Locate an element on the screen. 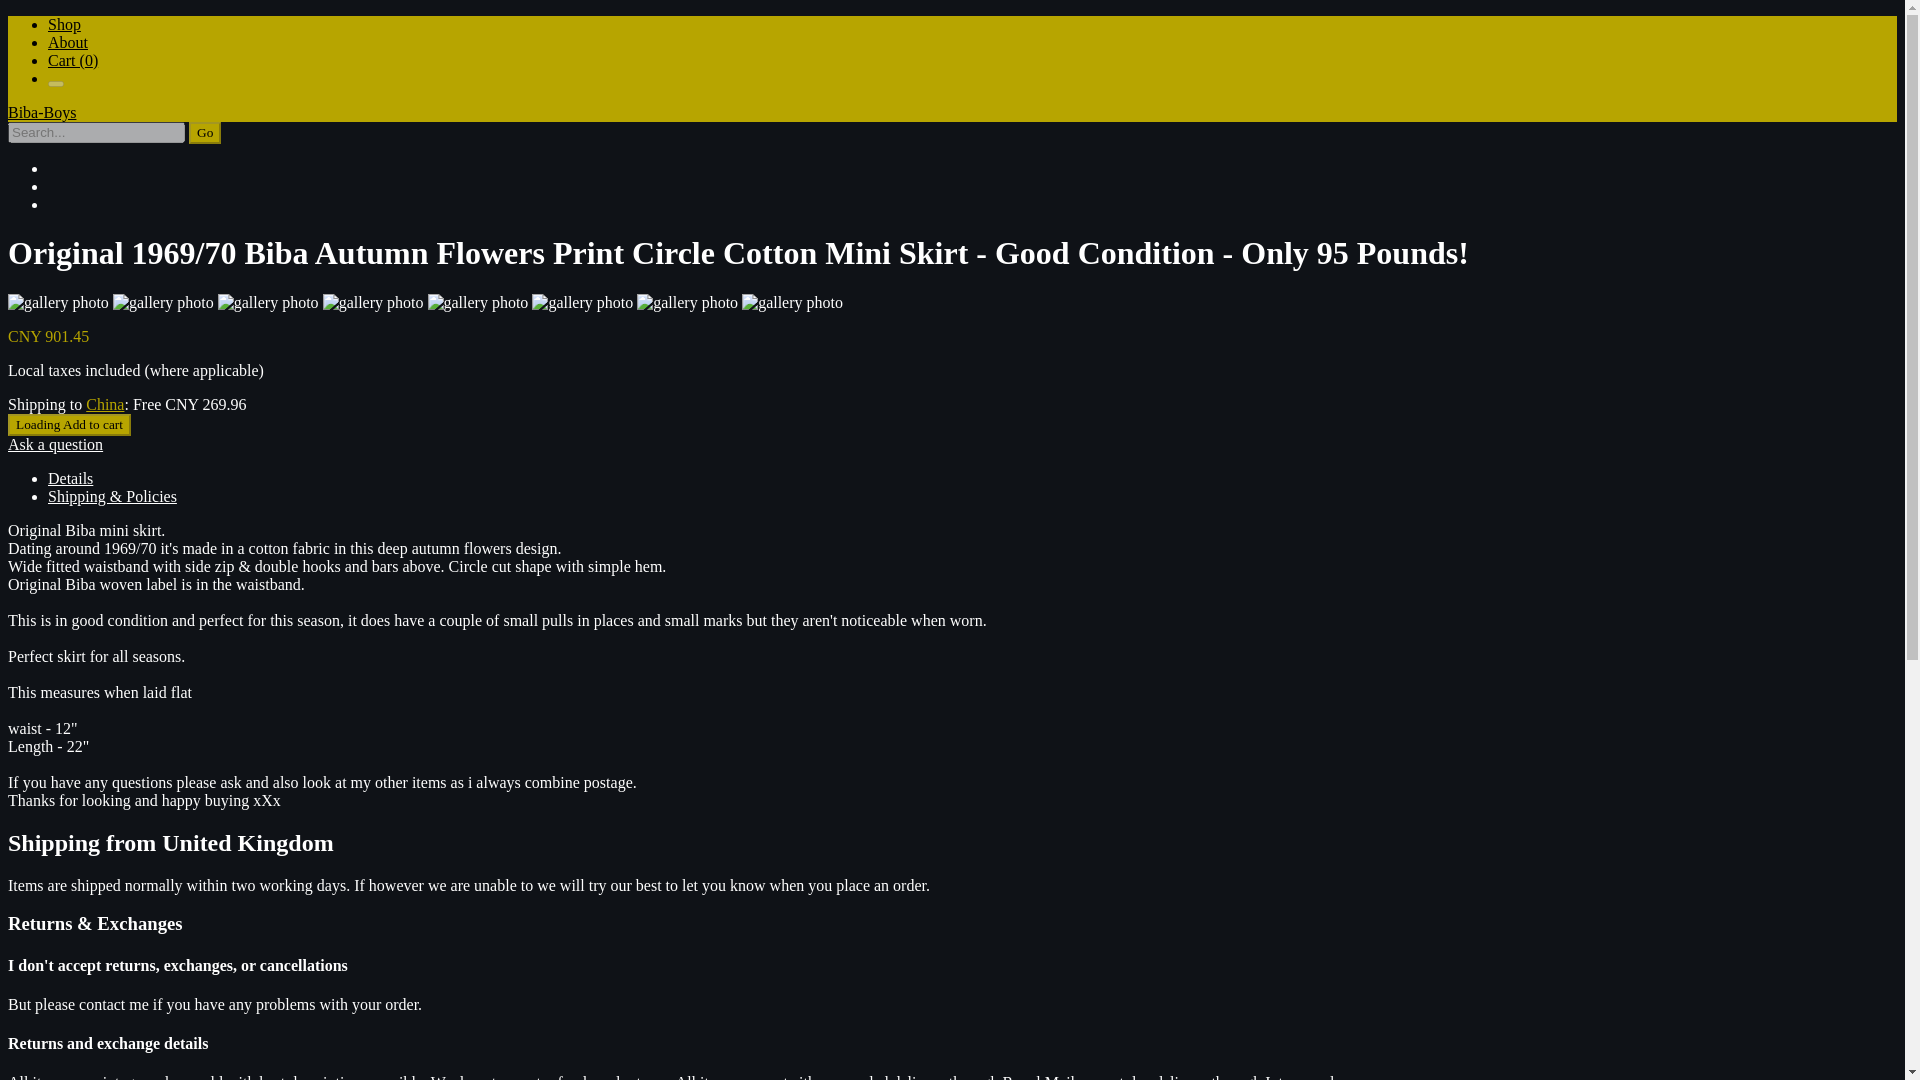 Image resolution: width=1920 pixels, height=1080 pixels. Loading Add to cart is located at coordinates (68, 424).